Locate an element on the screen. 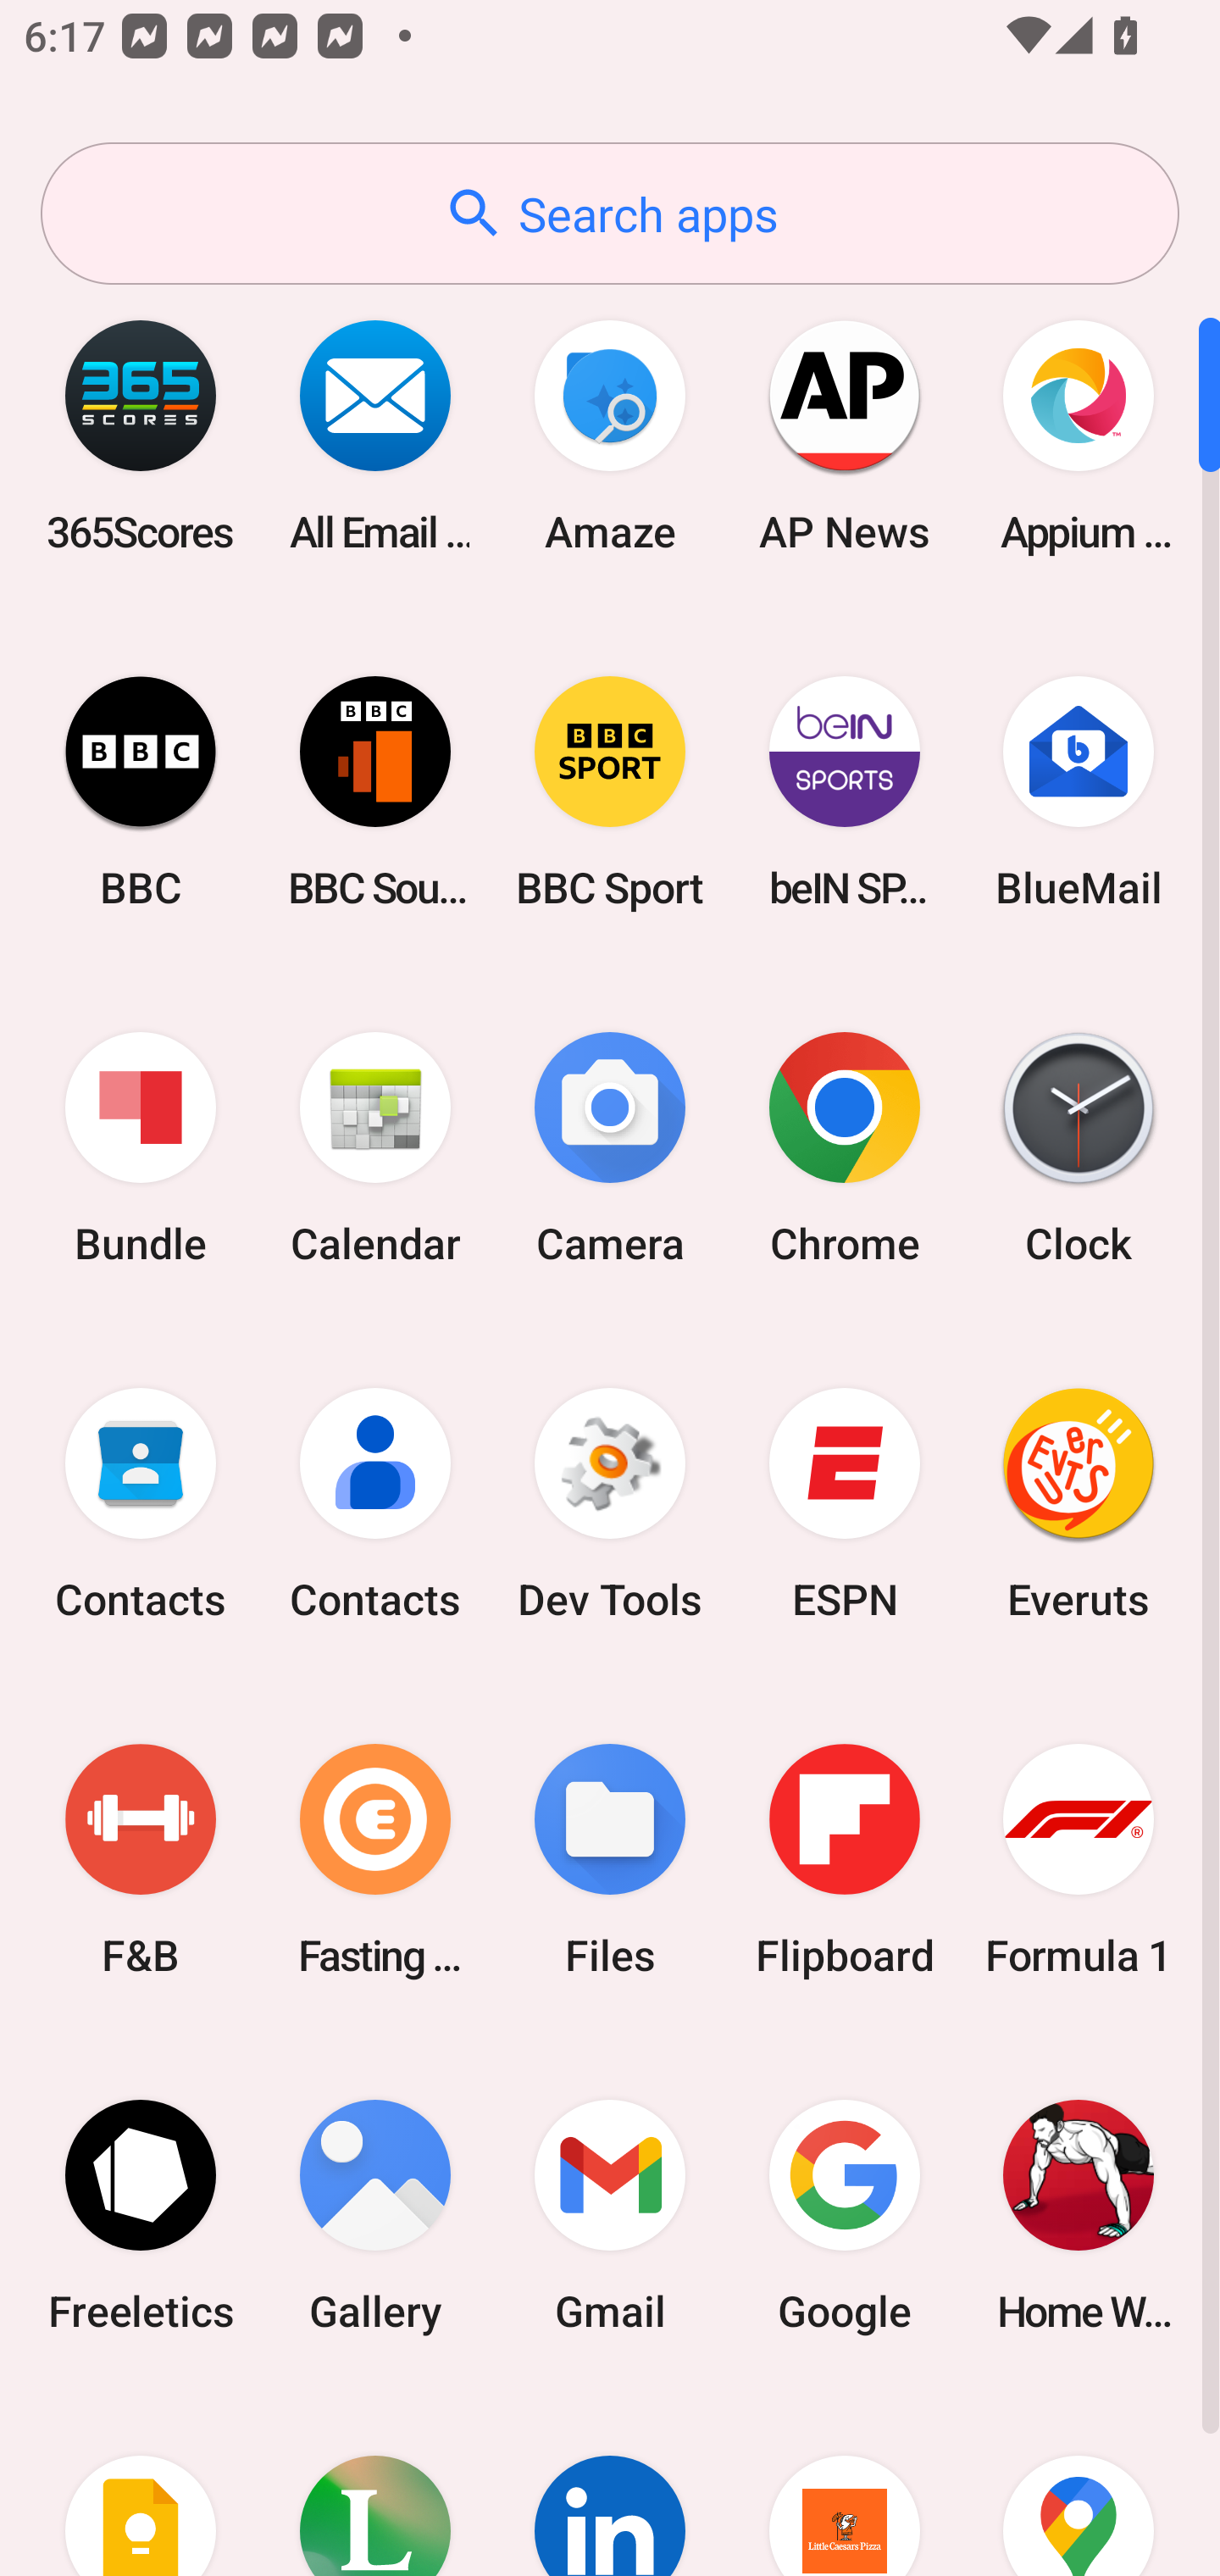  Little Caesars Pizza is located at coordinates (844, 2484).